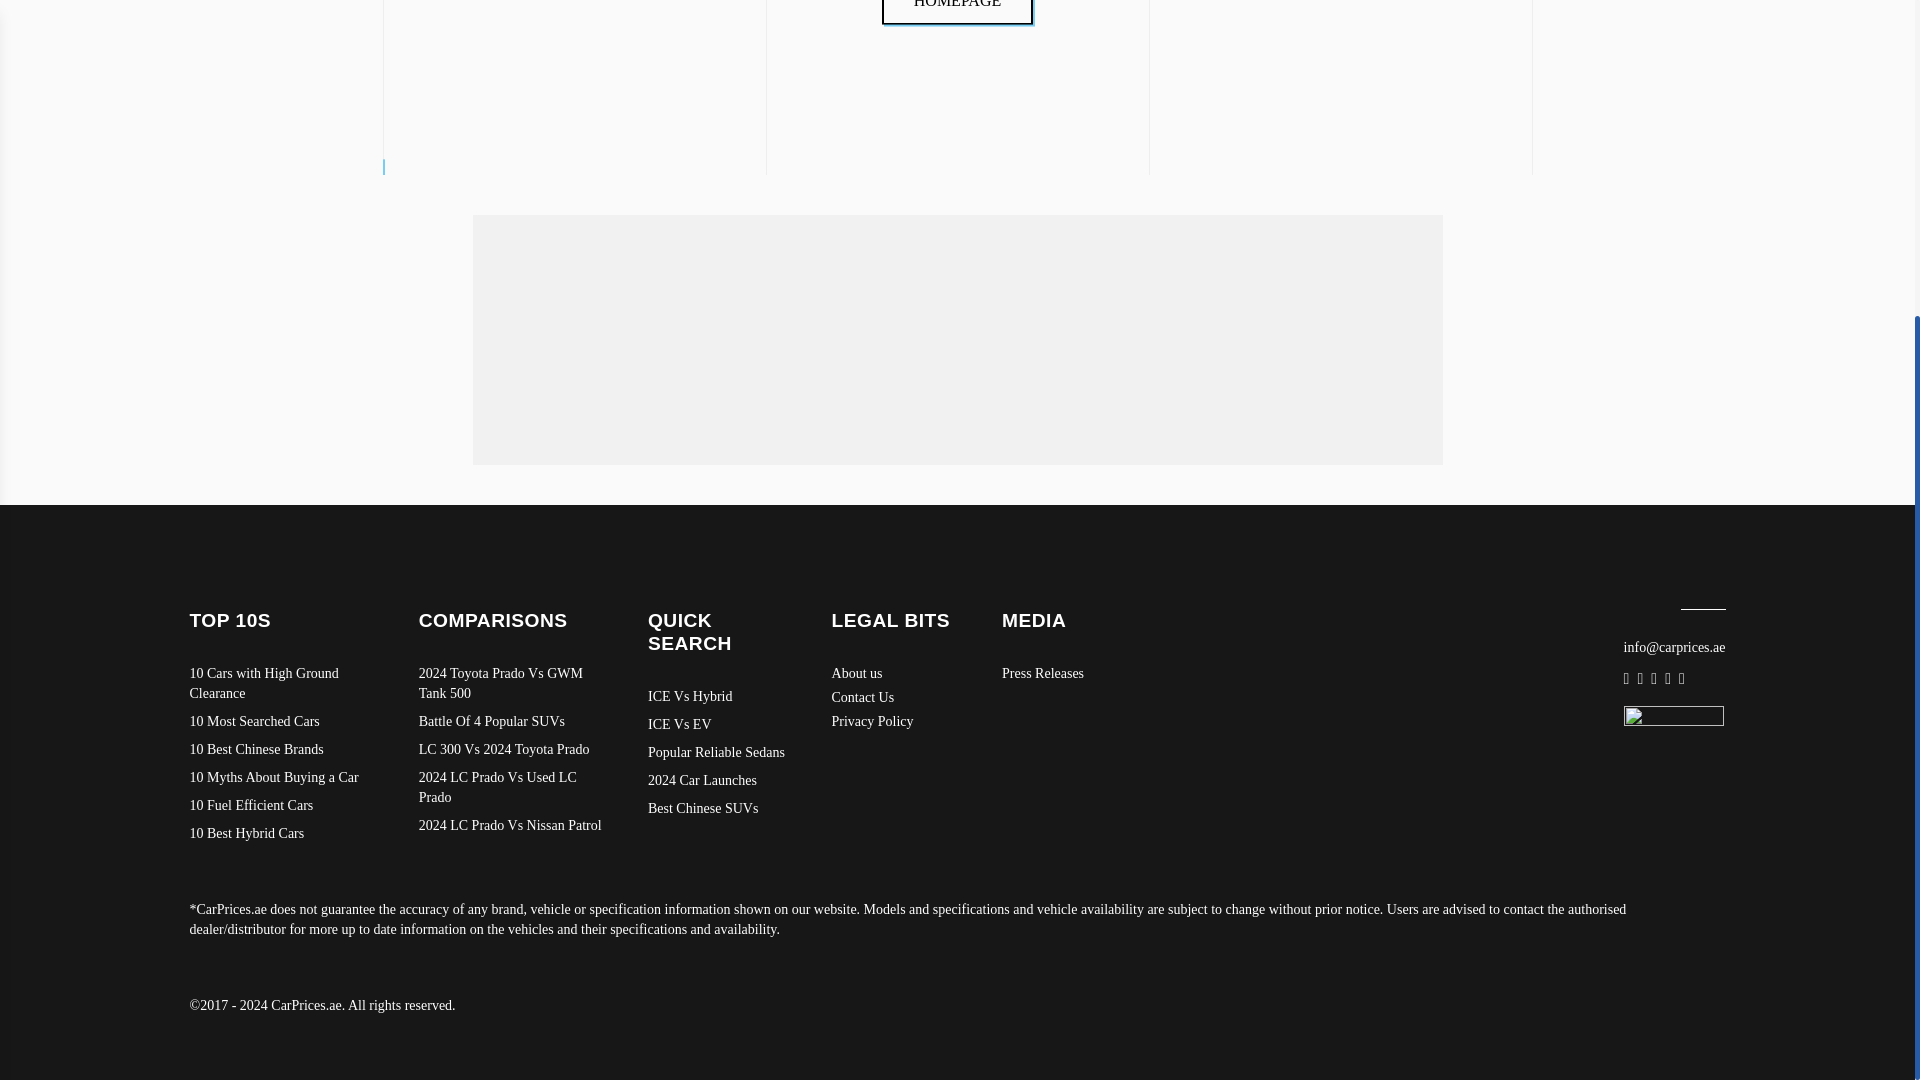  Describe the element at coordinates (284, 684) in the screenshot. I see `10 Cars with High Ground Clearance` at that location.